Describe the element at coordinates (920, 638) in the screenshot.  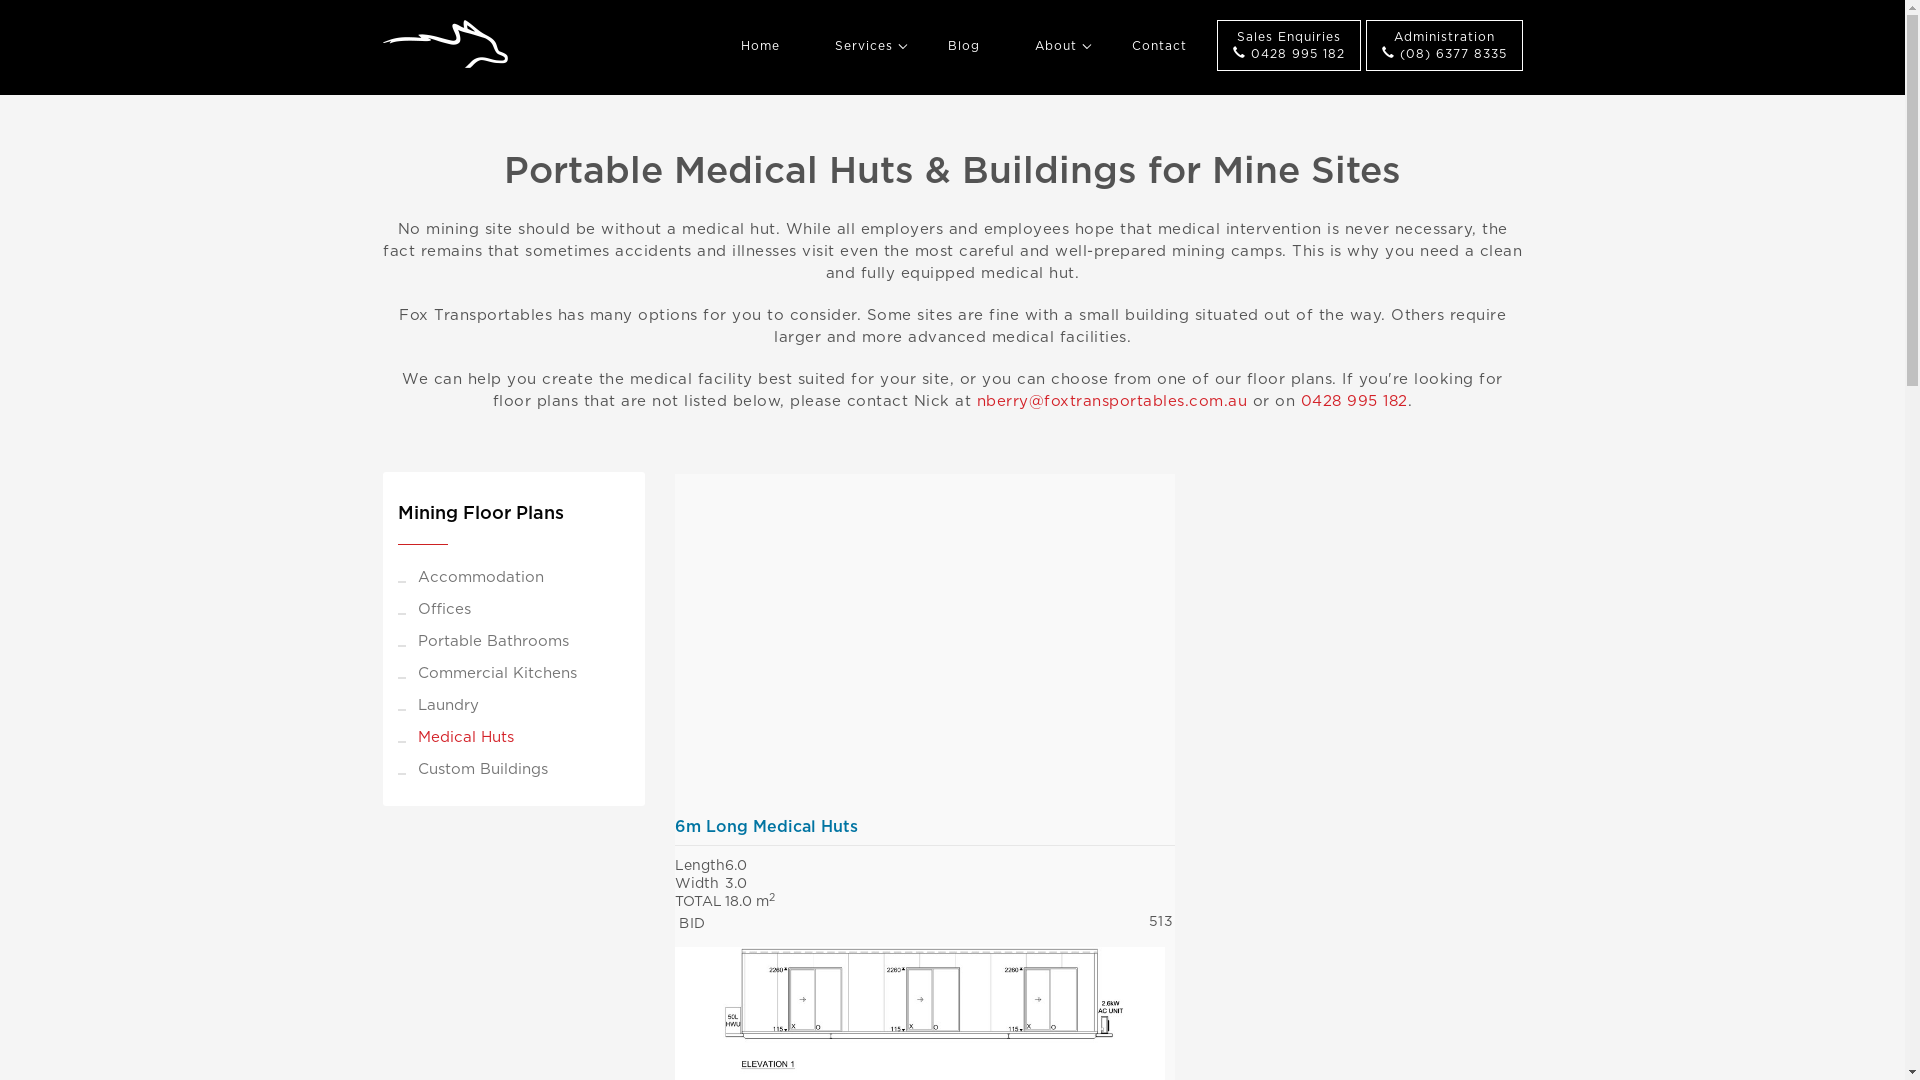
I see `6m Long Medical Huts` at that location.